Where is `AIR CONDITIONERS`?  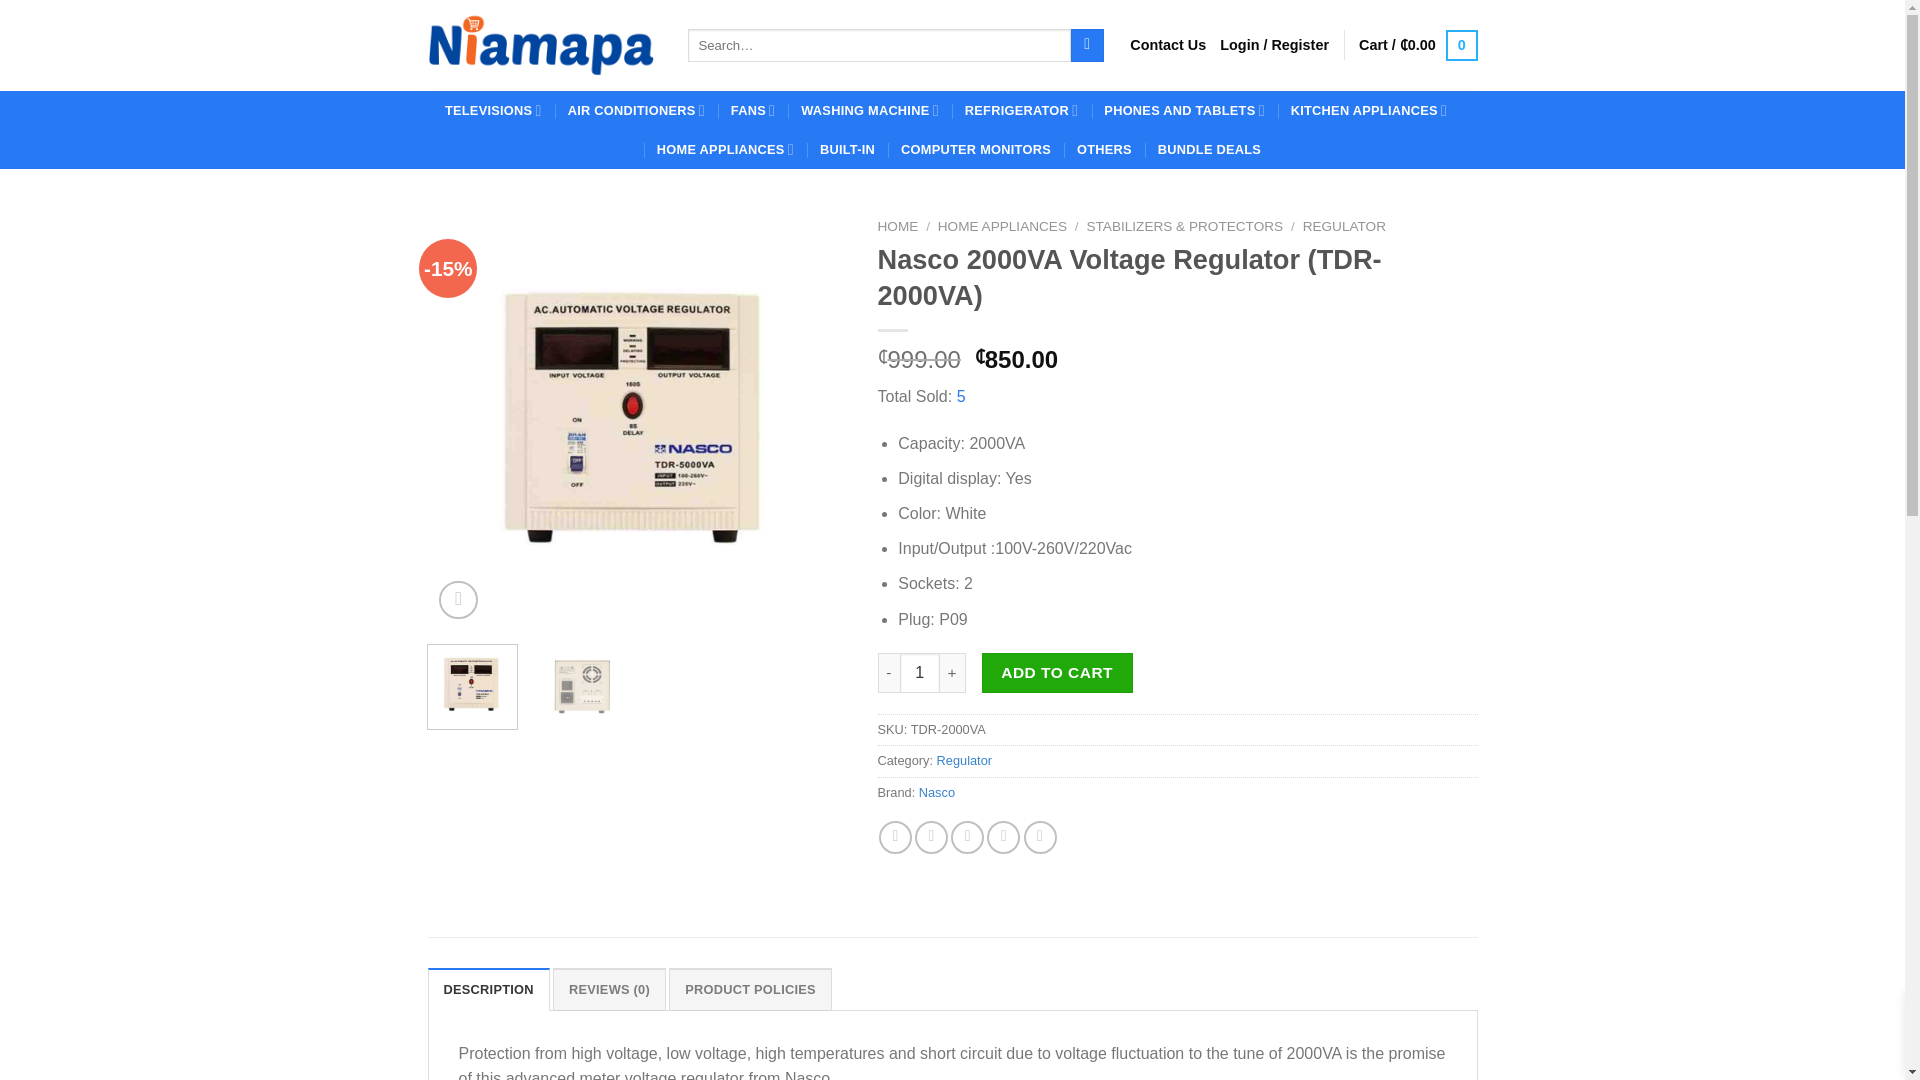
AIR CONDITIONERS is located at coordinates (636, 110).